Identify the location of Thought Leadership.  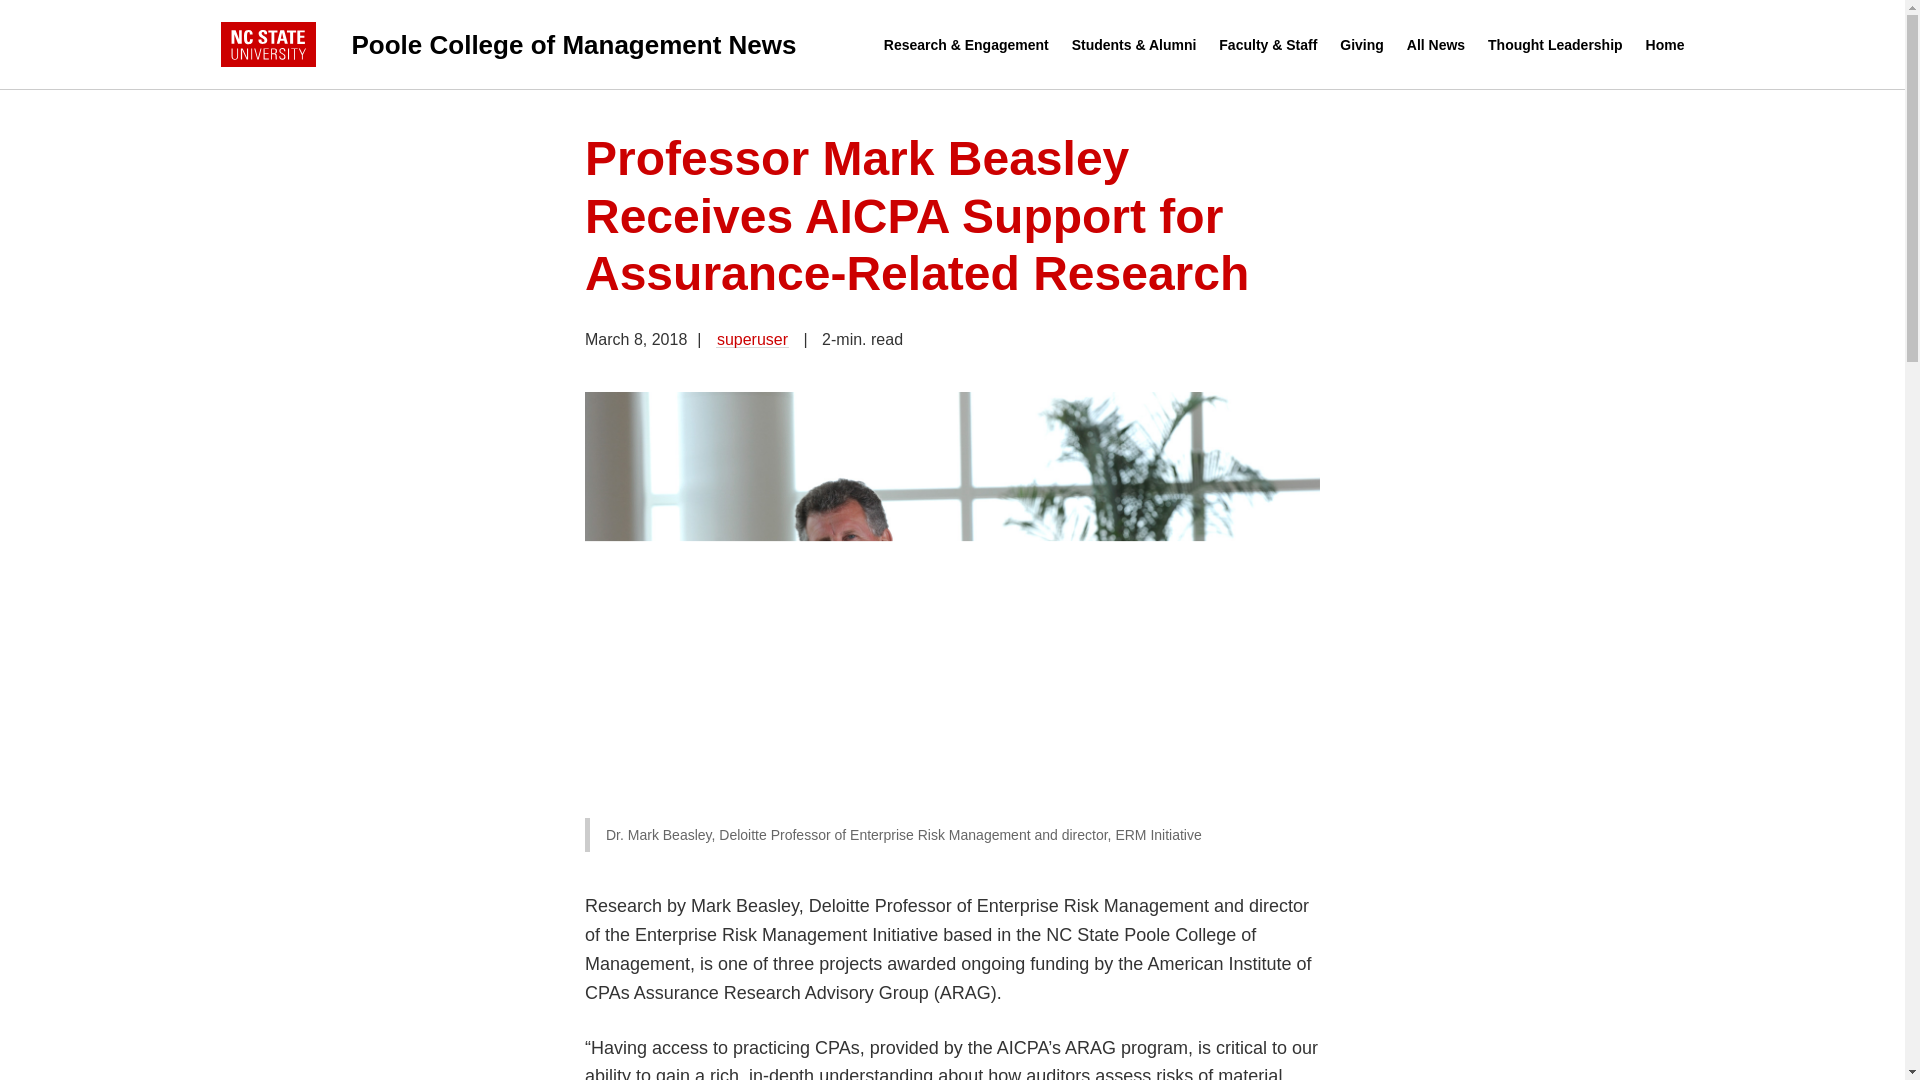
(1555, 45).